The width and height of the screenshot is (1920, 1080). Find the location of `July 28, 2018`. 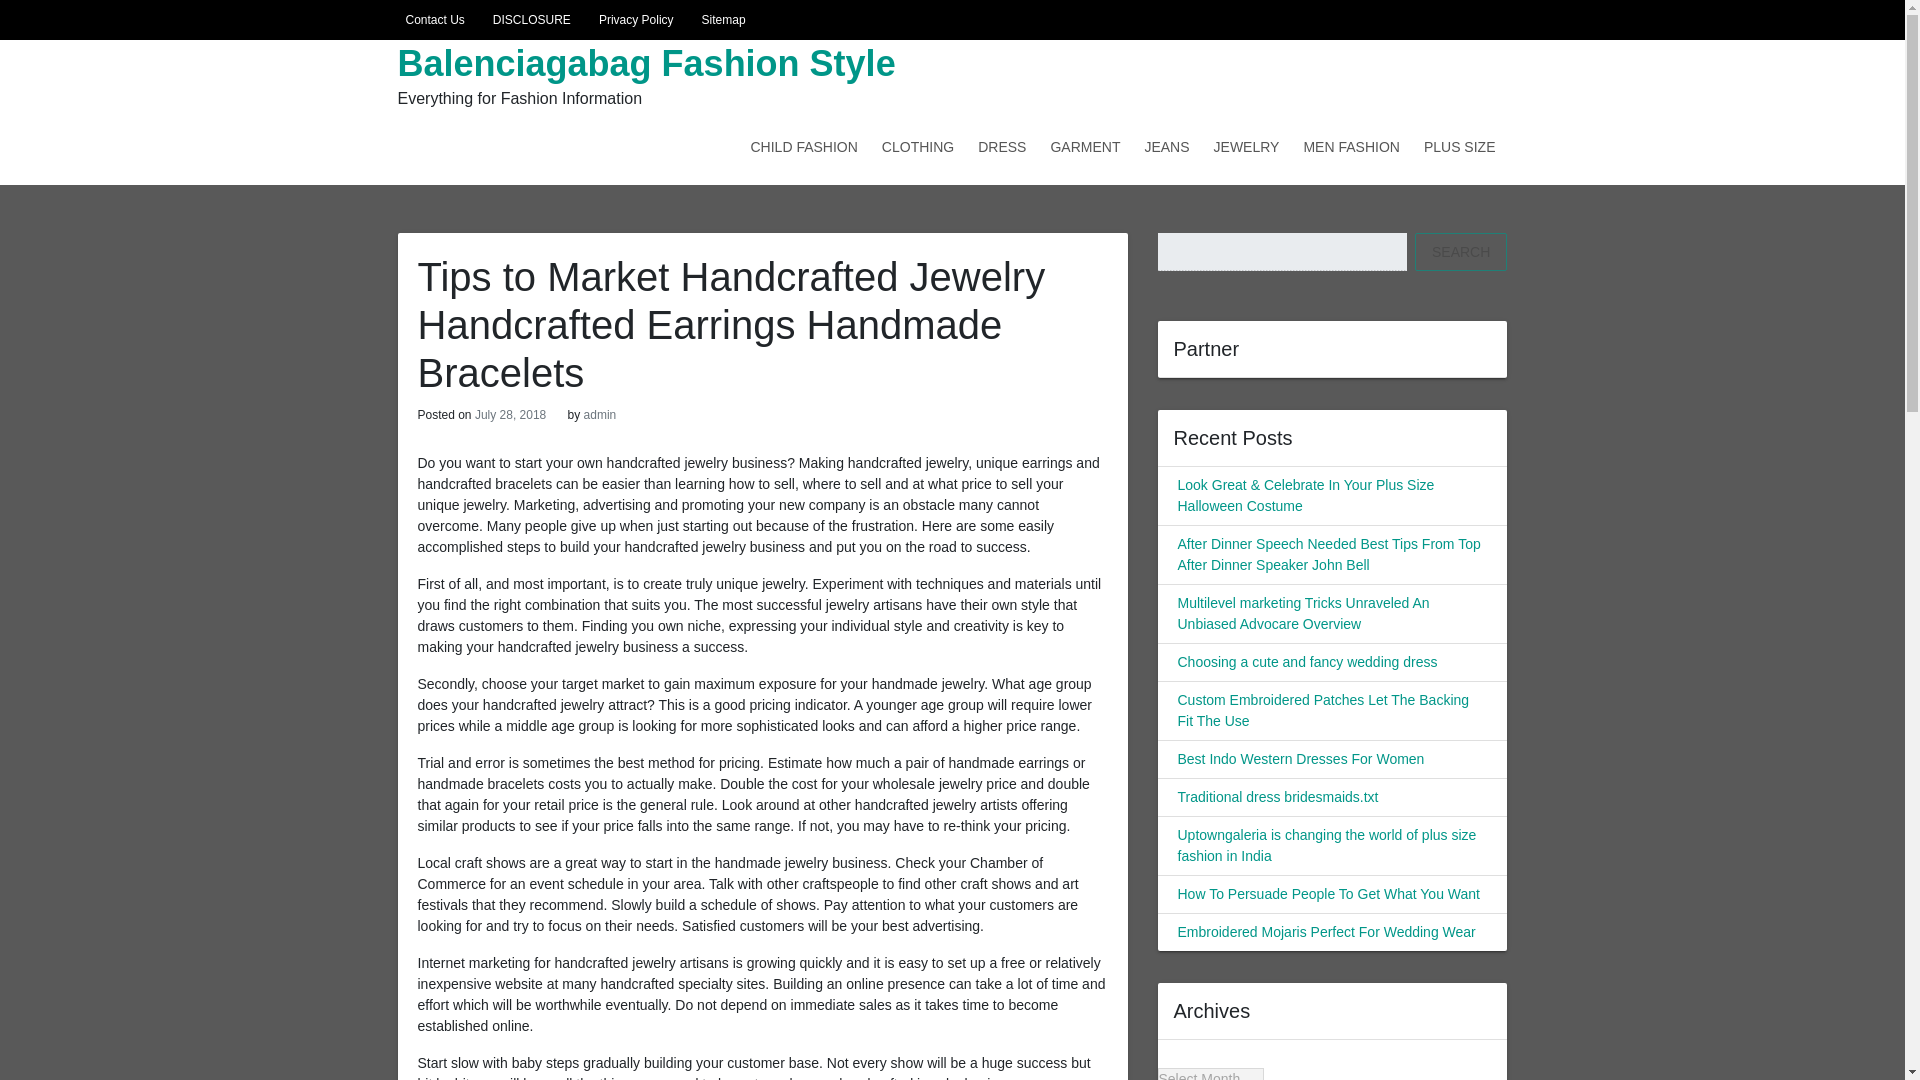

July 28, 2018 is located at coordinates (510, 415).